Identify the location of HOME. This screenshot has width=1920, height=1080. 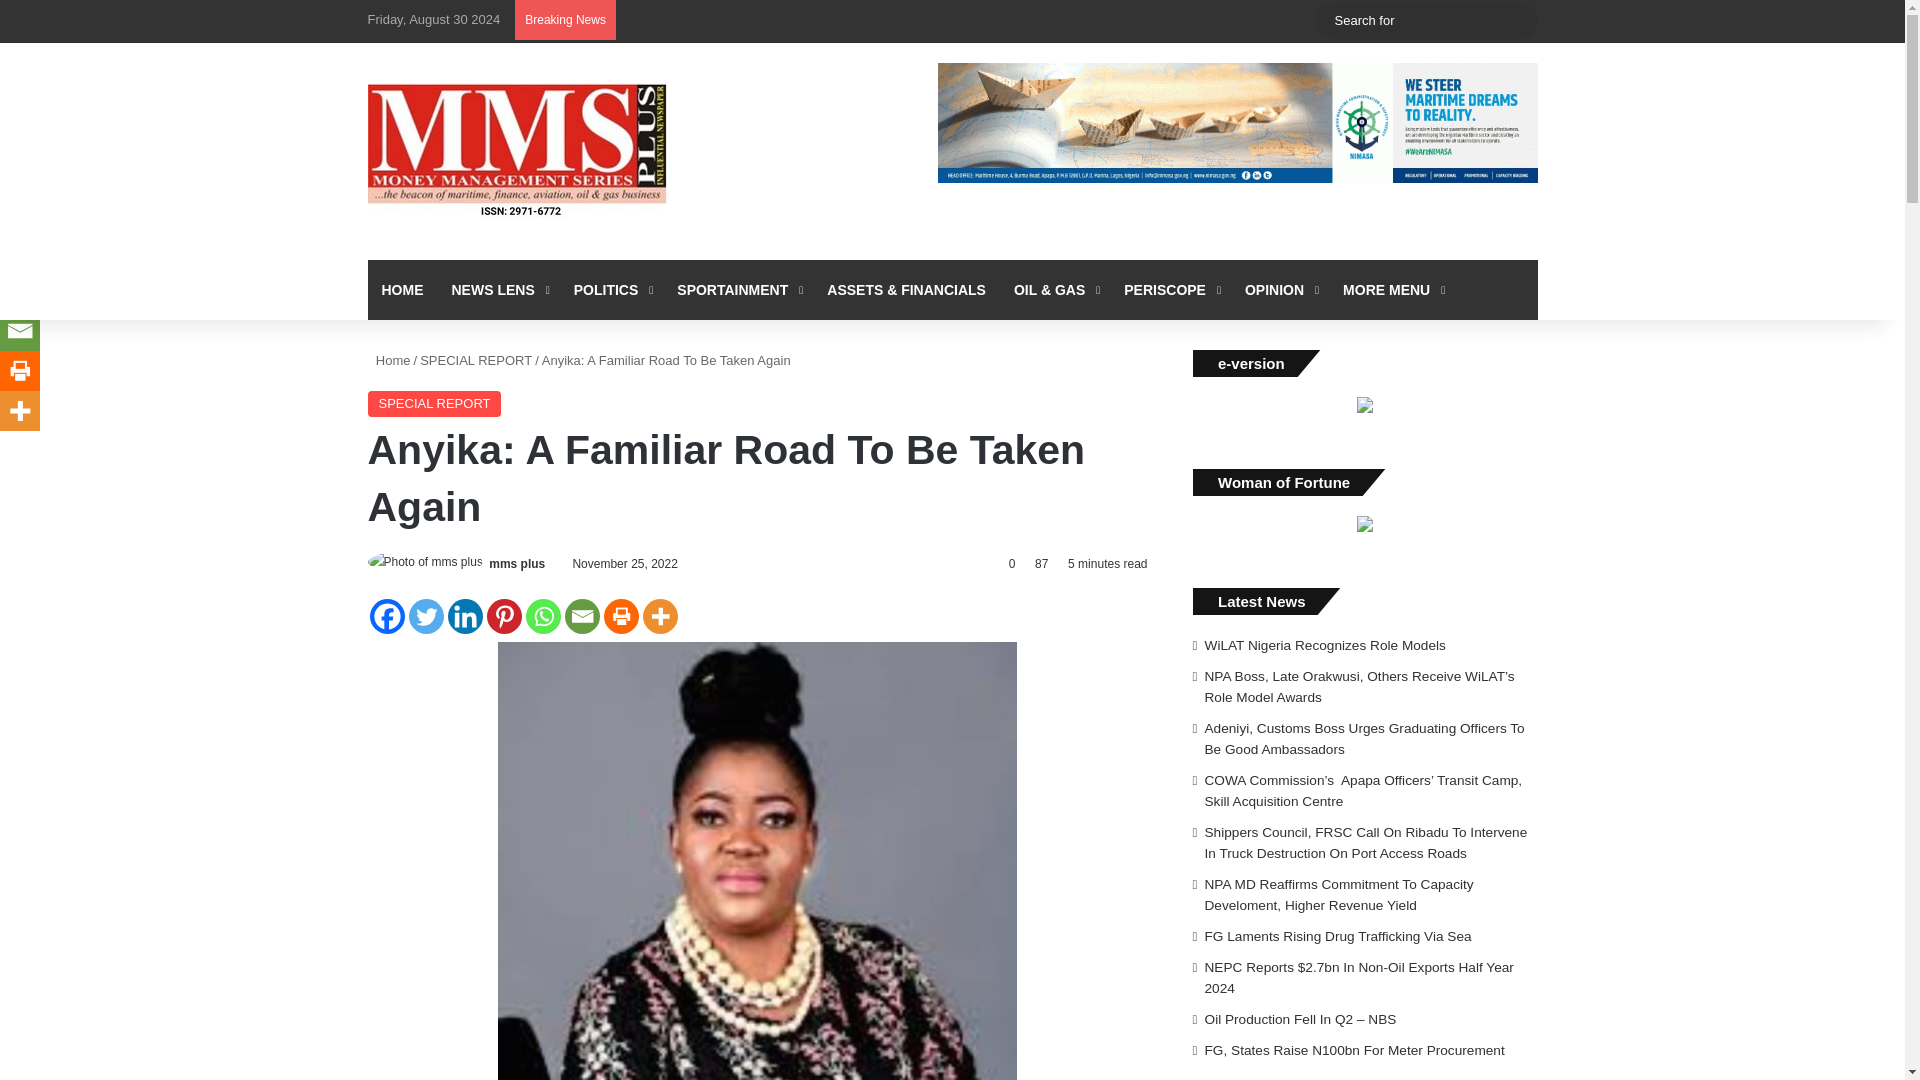
(402, 290).